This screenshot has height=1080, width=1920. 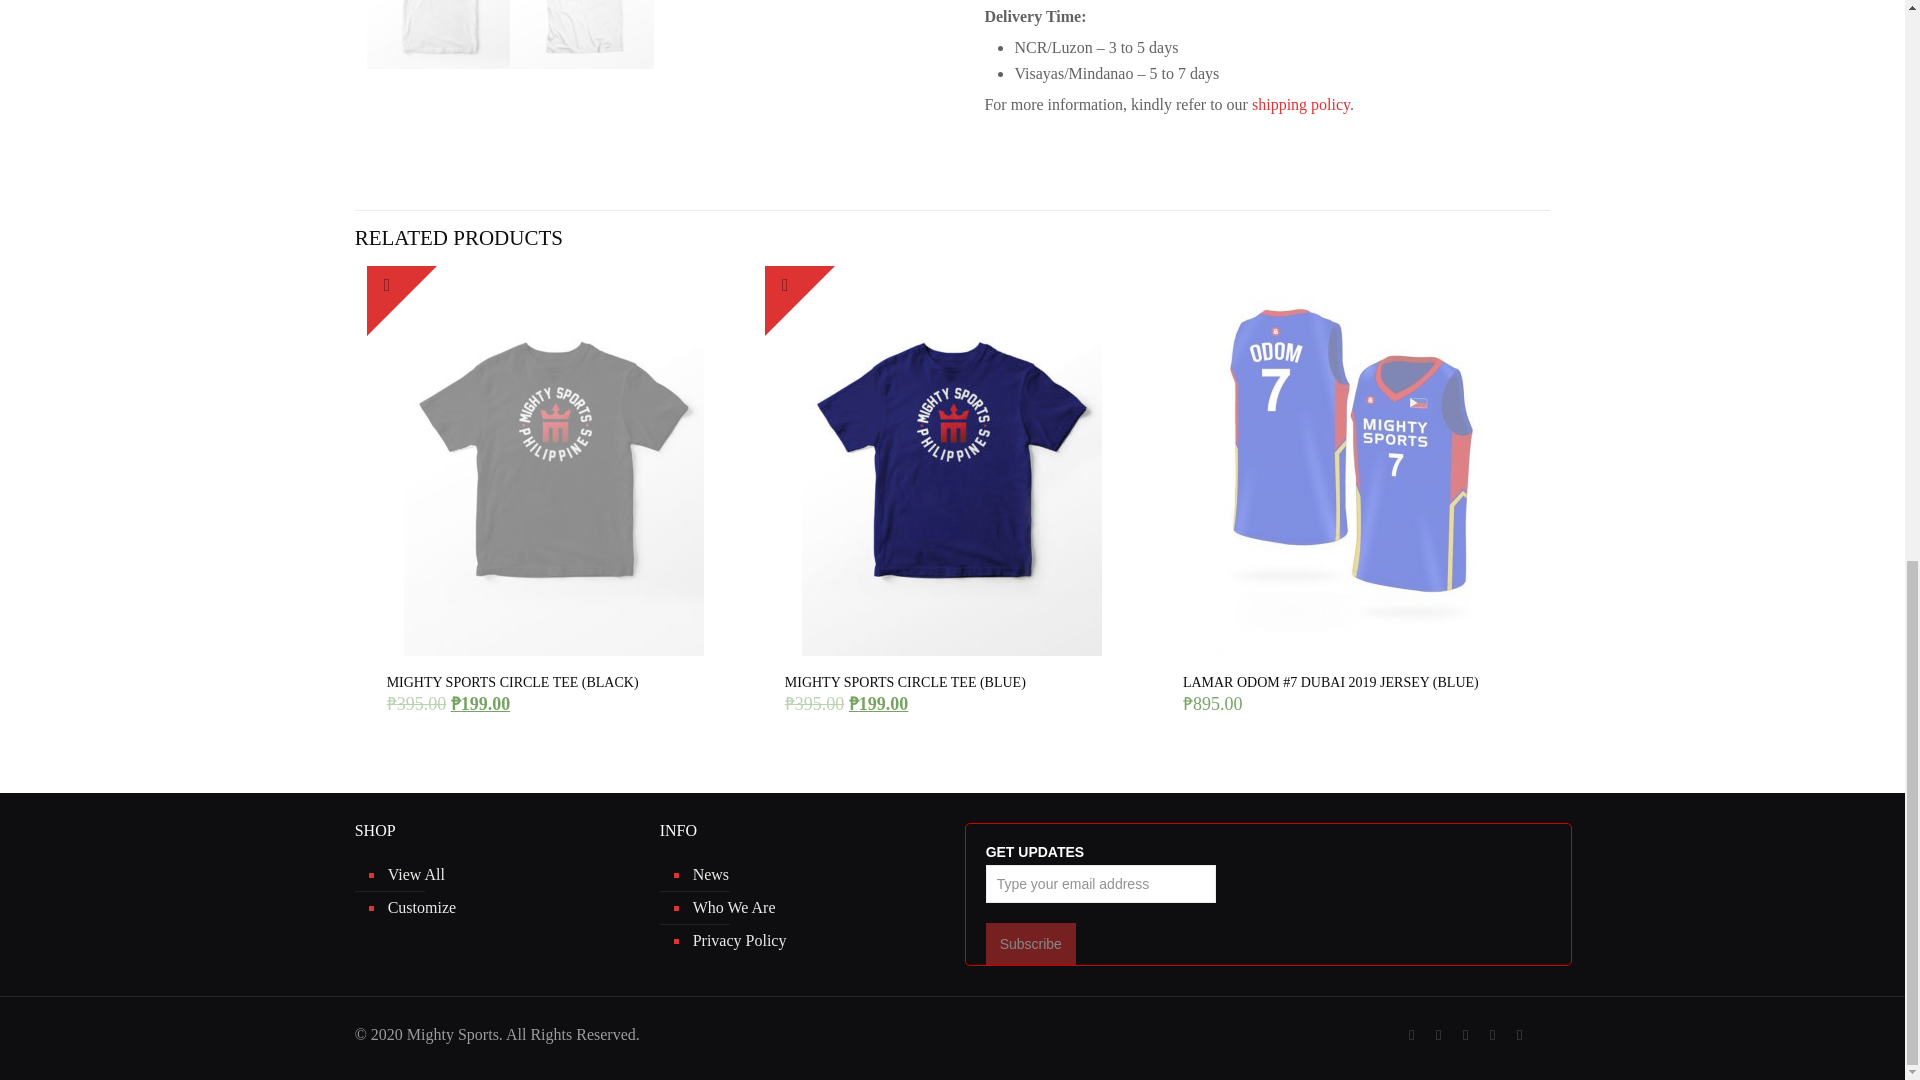 I want to click on YouTube, so click(x=1466, y=1035).